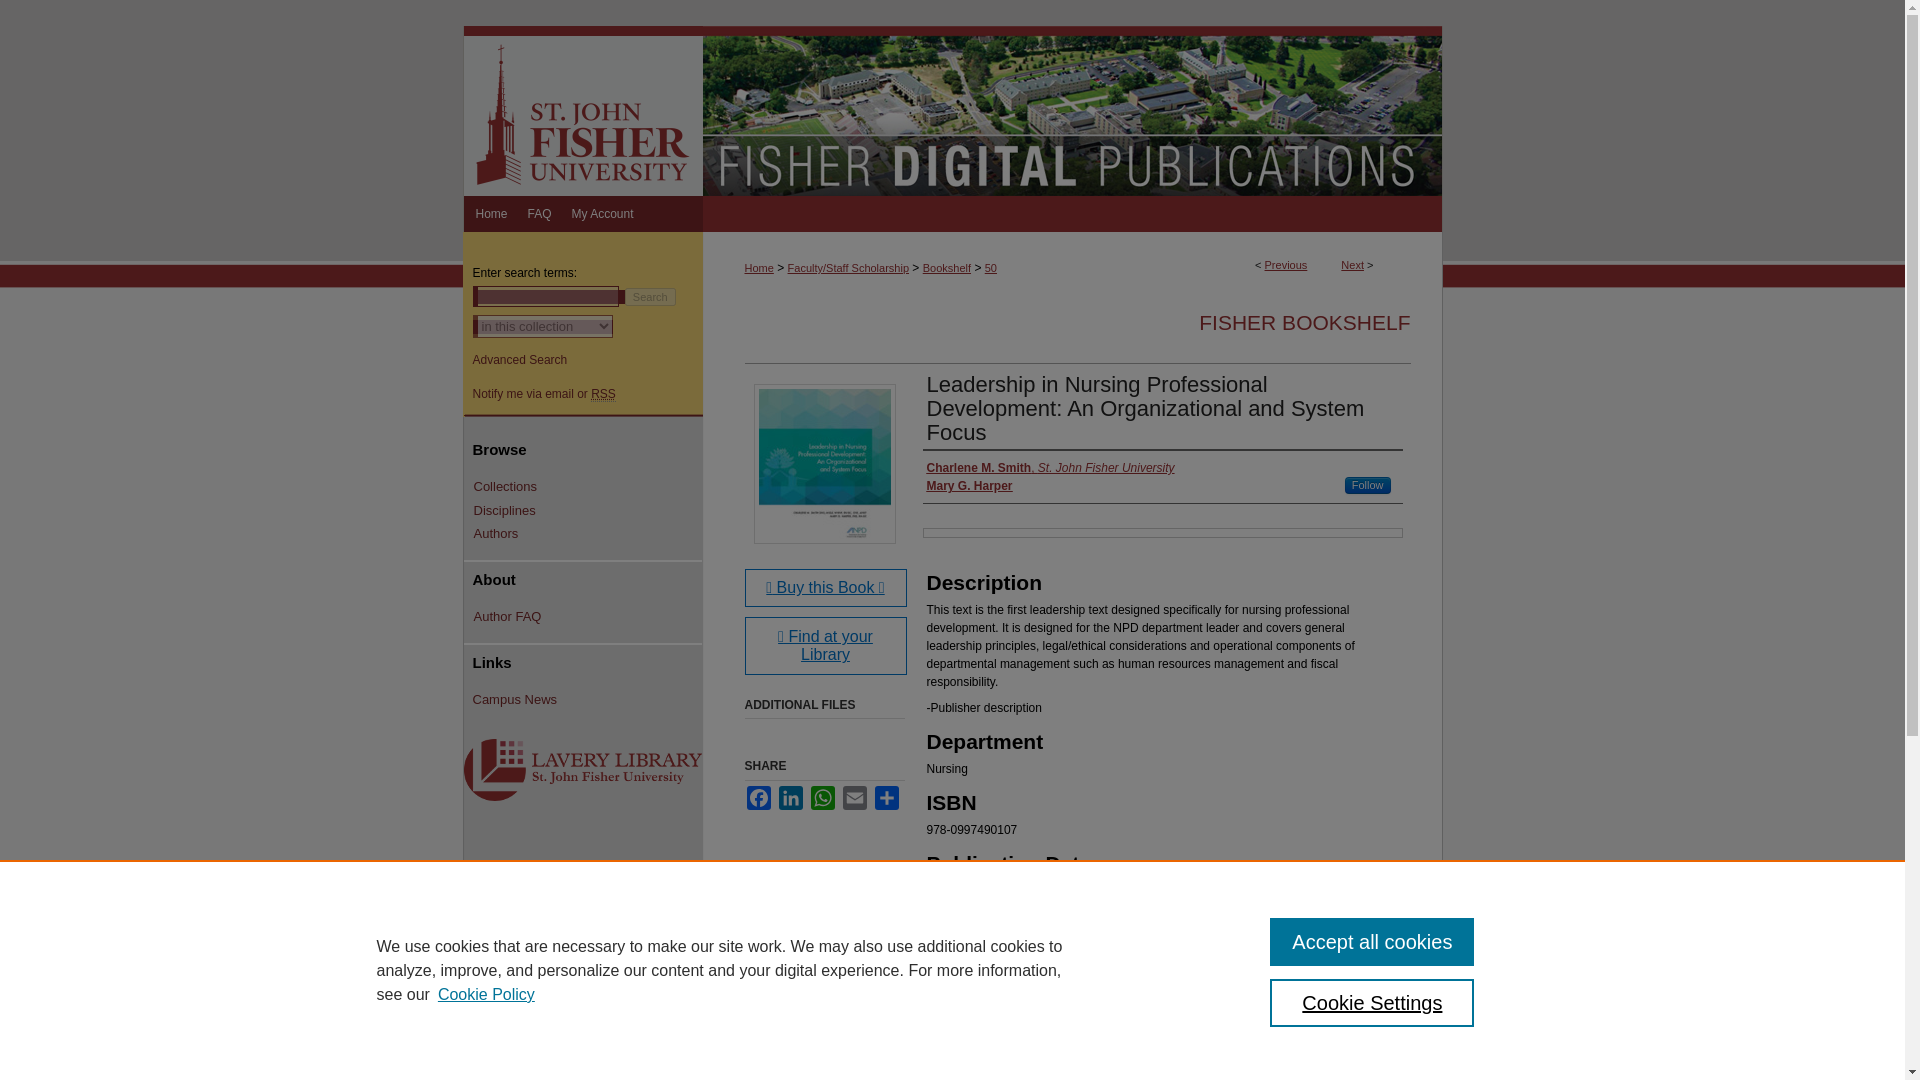  Describe the element at coordinates (1072, 110) in the screenshot. I see `Fisher Digital Publications` at that location.